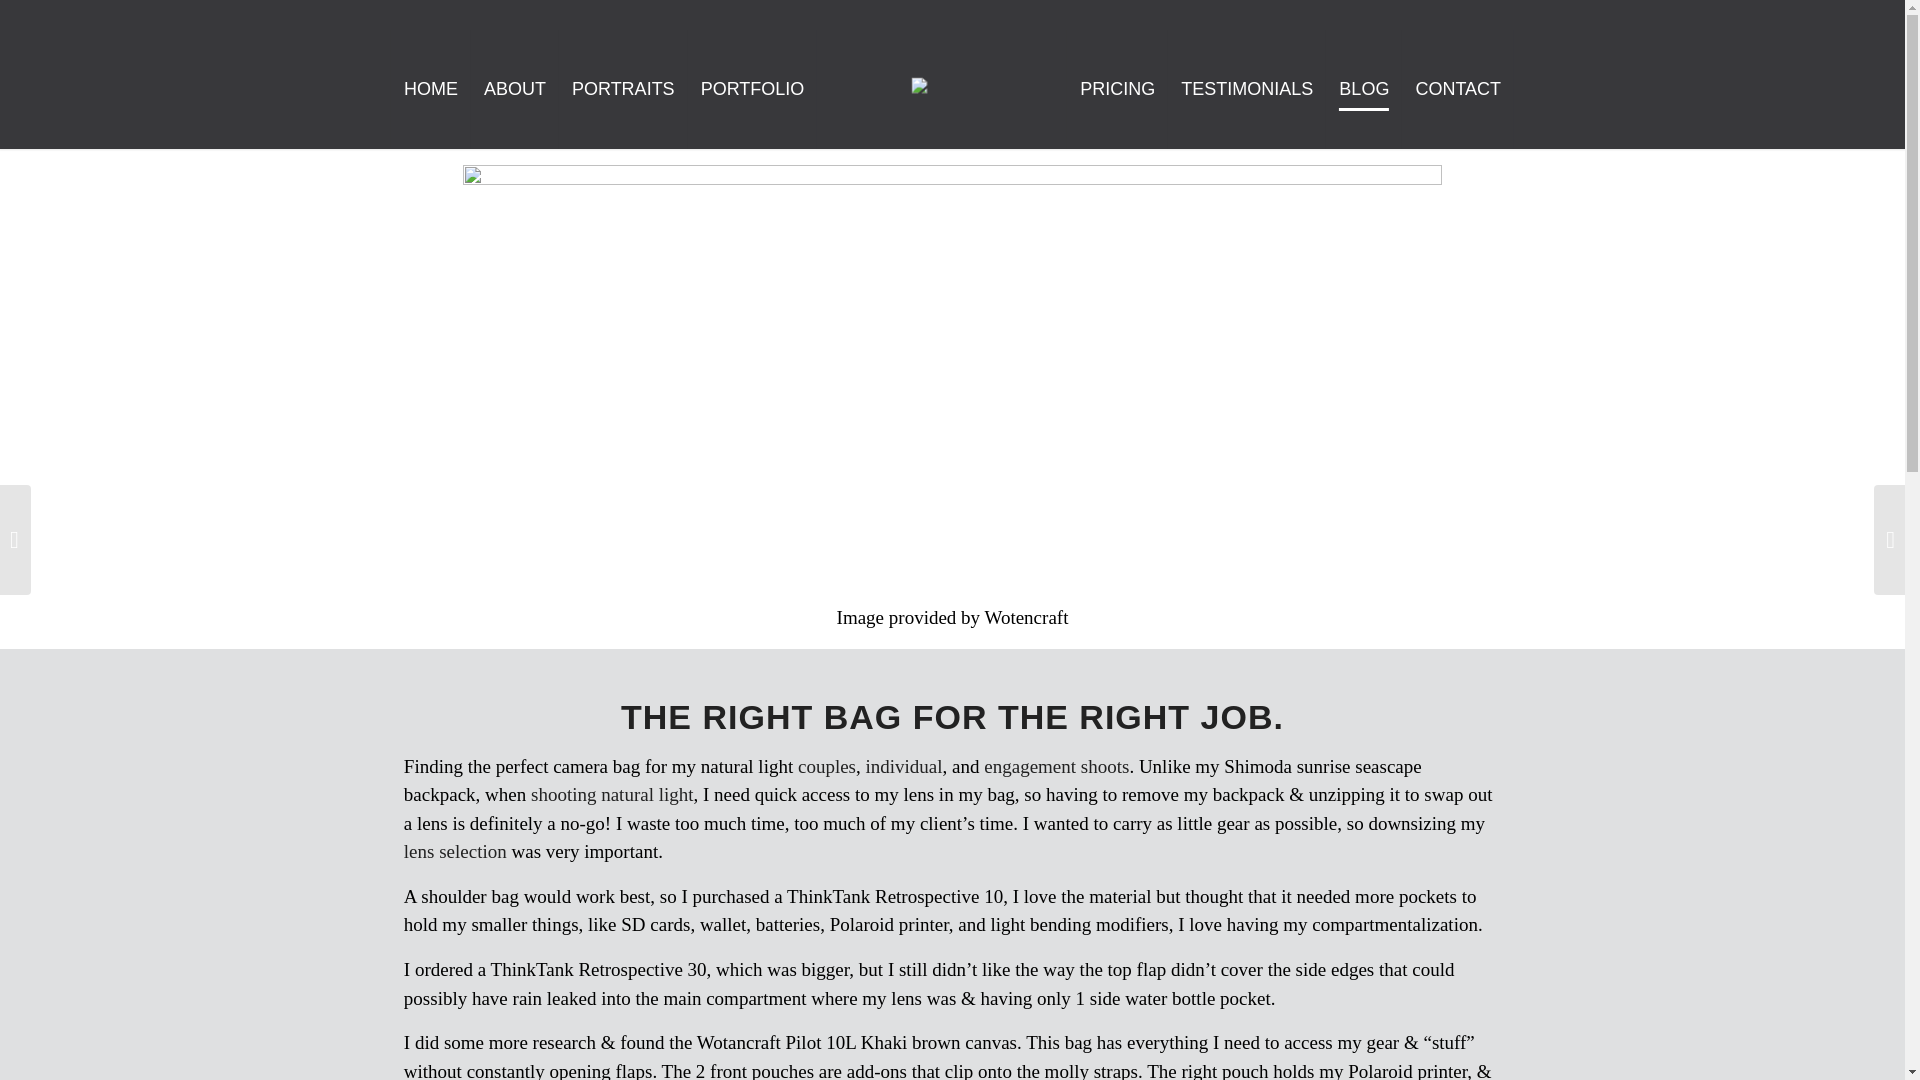  What do you see at coordinates (430, 89) in the screenshot?
I see `HOME` at bounding box center [430, 89].